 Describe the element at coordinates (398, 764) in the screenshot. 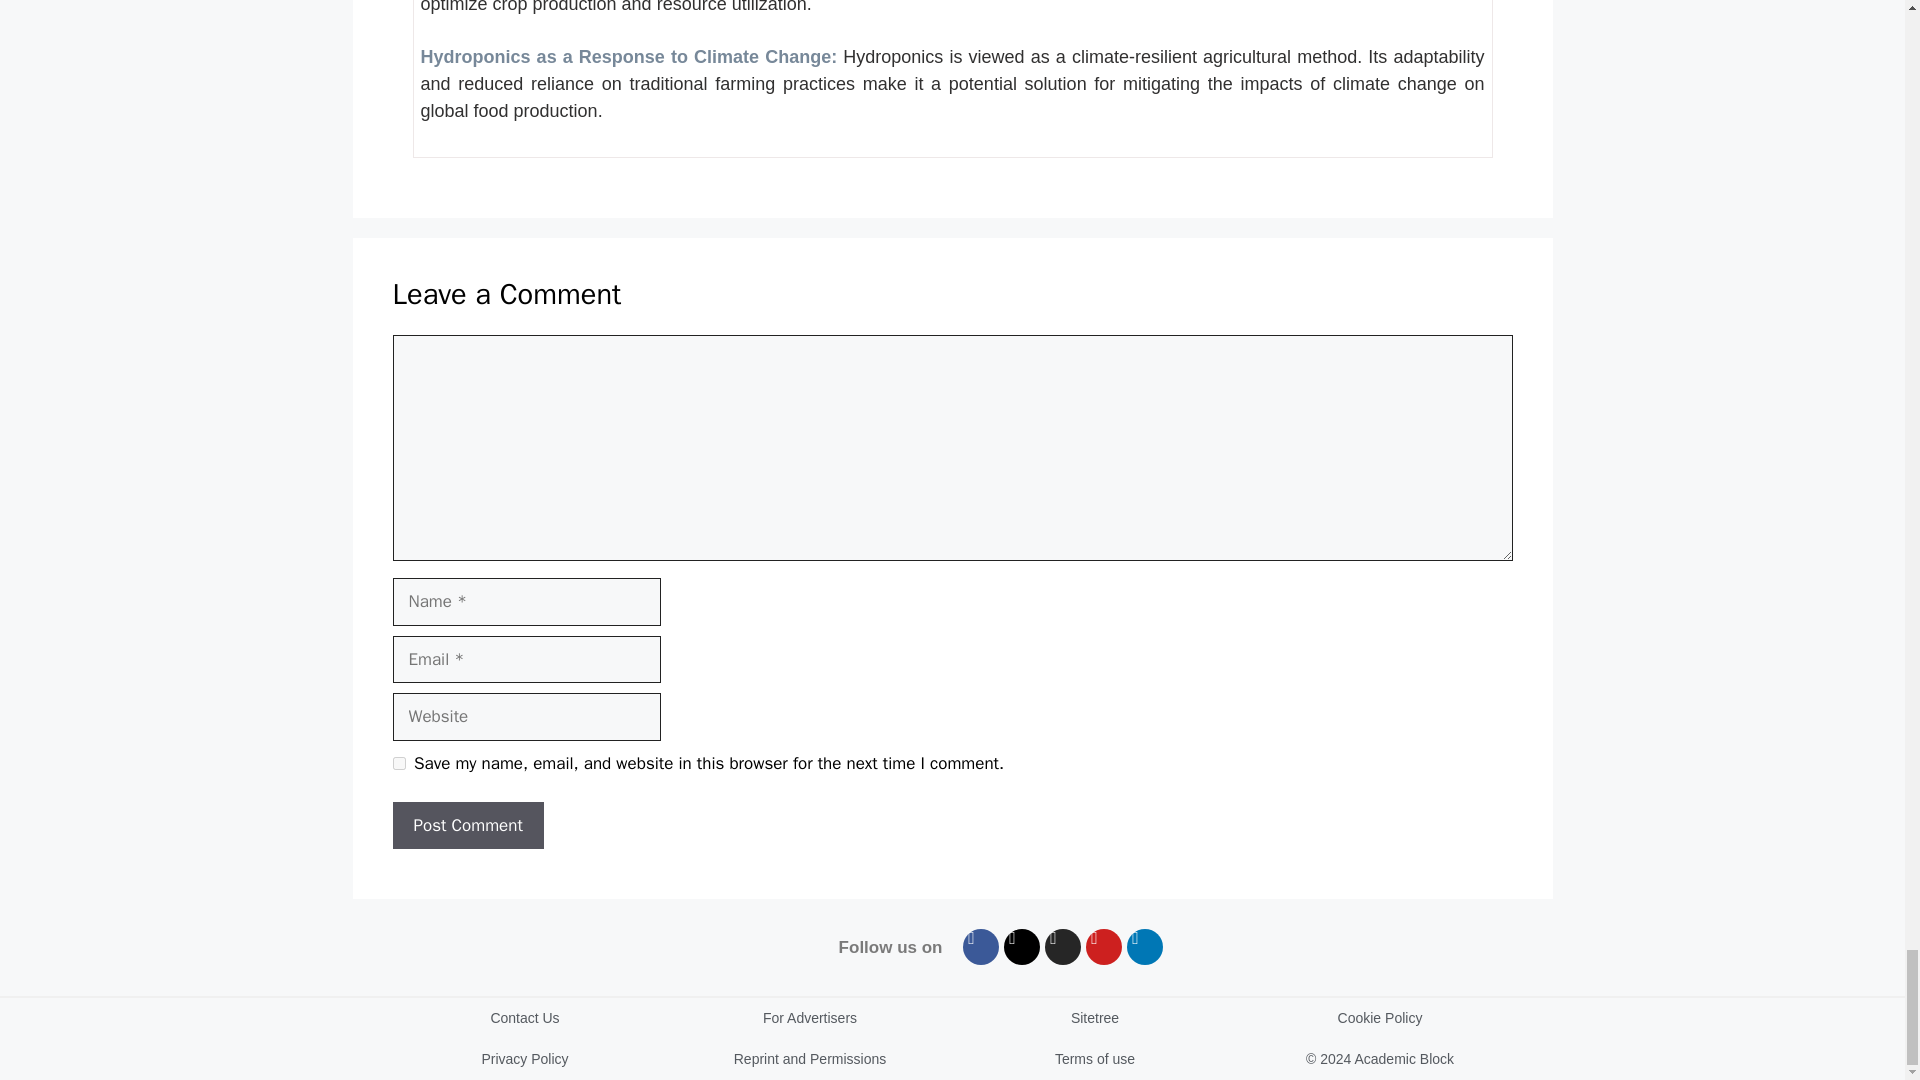

I see `yes` at that location.